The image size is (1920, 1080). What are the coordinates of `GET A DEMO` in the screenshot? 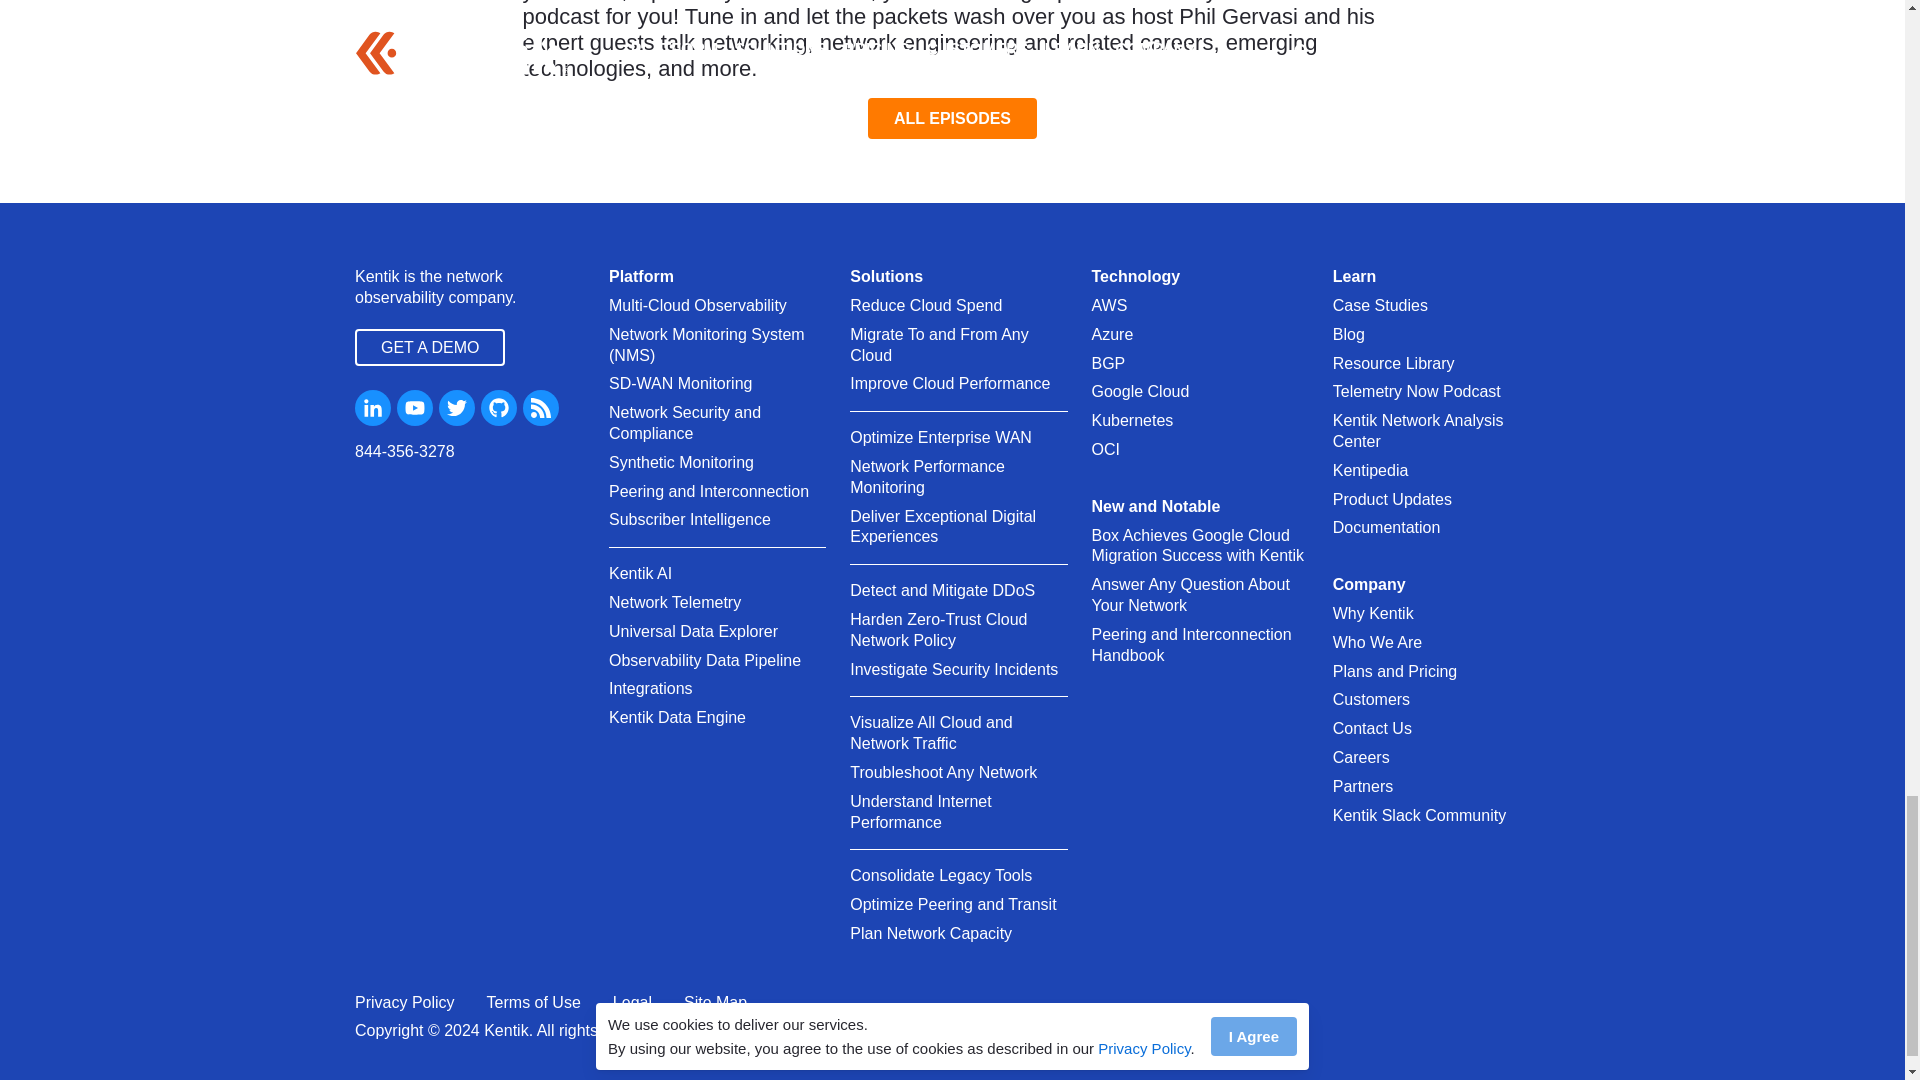 It's located at (430, 348).